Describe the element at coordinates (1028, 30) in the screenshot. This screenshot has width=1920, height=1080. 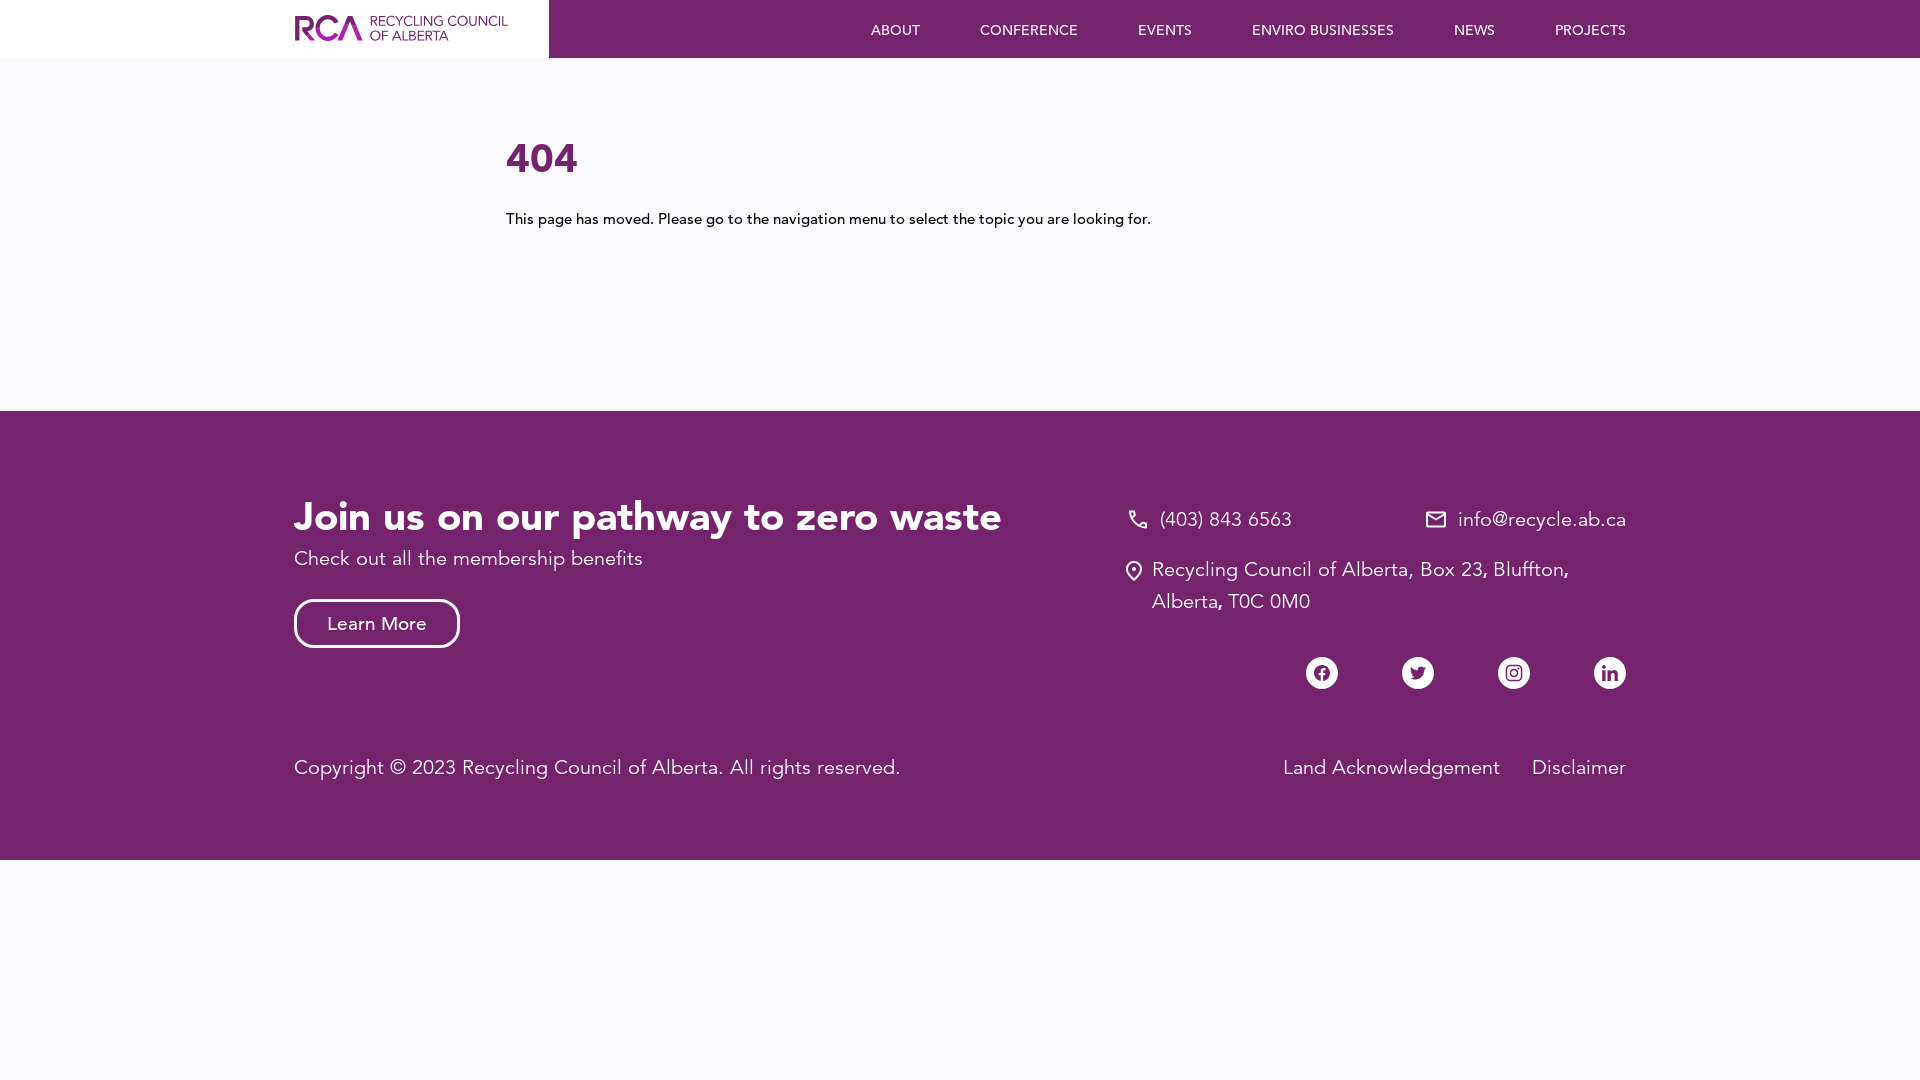
I see `CONFERENCE` at that location.